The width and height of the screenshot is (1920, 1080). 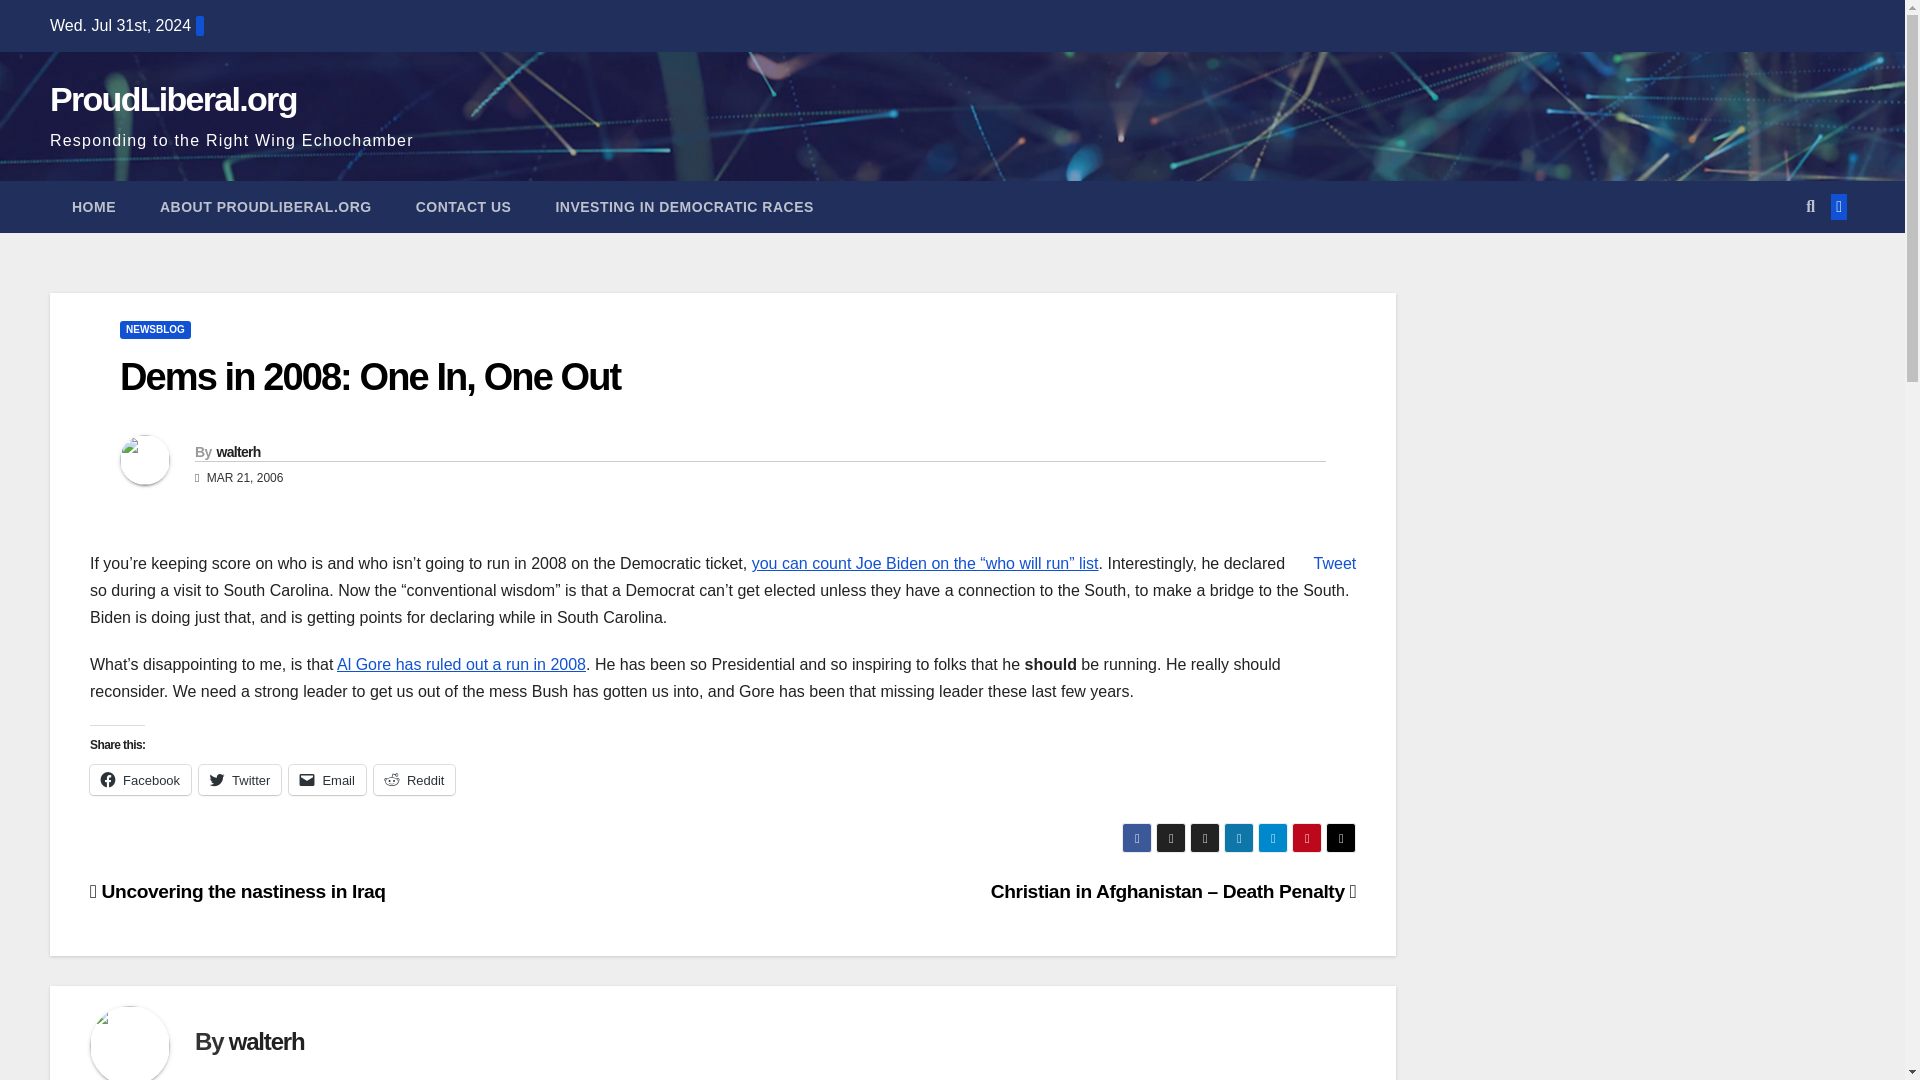 What do you see at coordinates (266, 207) in the screenshot?
I see `ABOUT PROUDLIBERAL.ORG` at bounding box center [266, 207].